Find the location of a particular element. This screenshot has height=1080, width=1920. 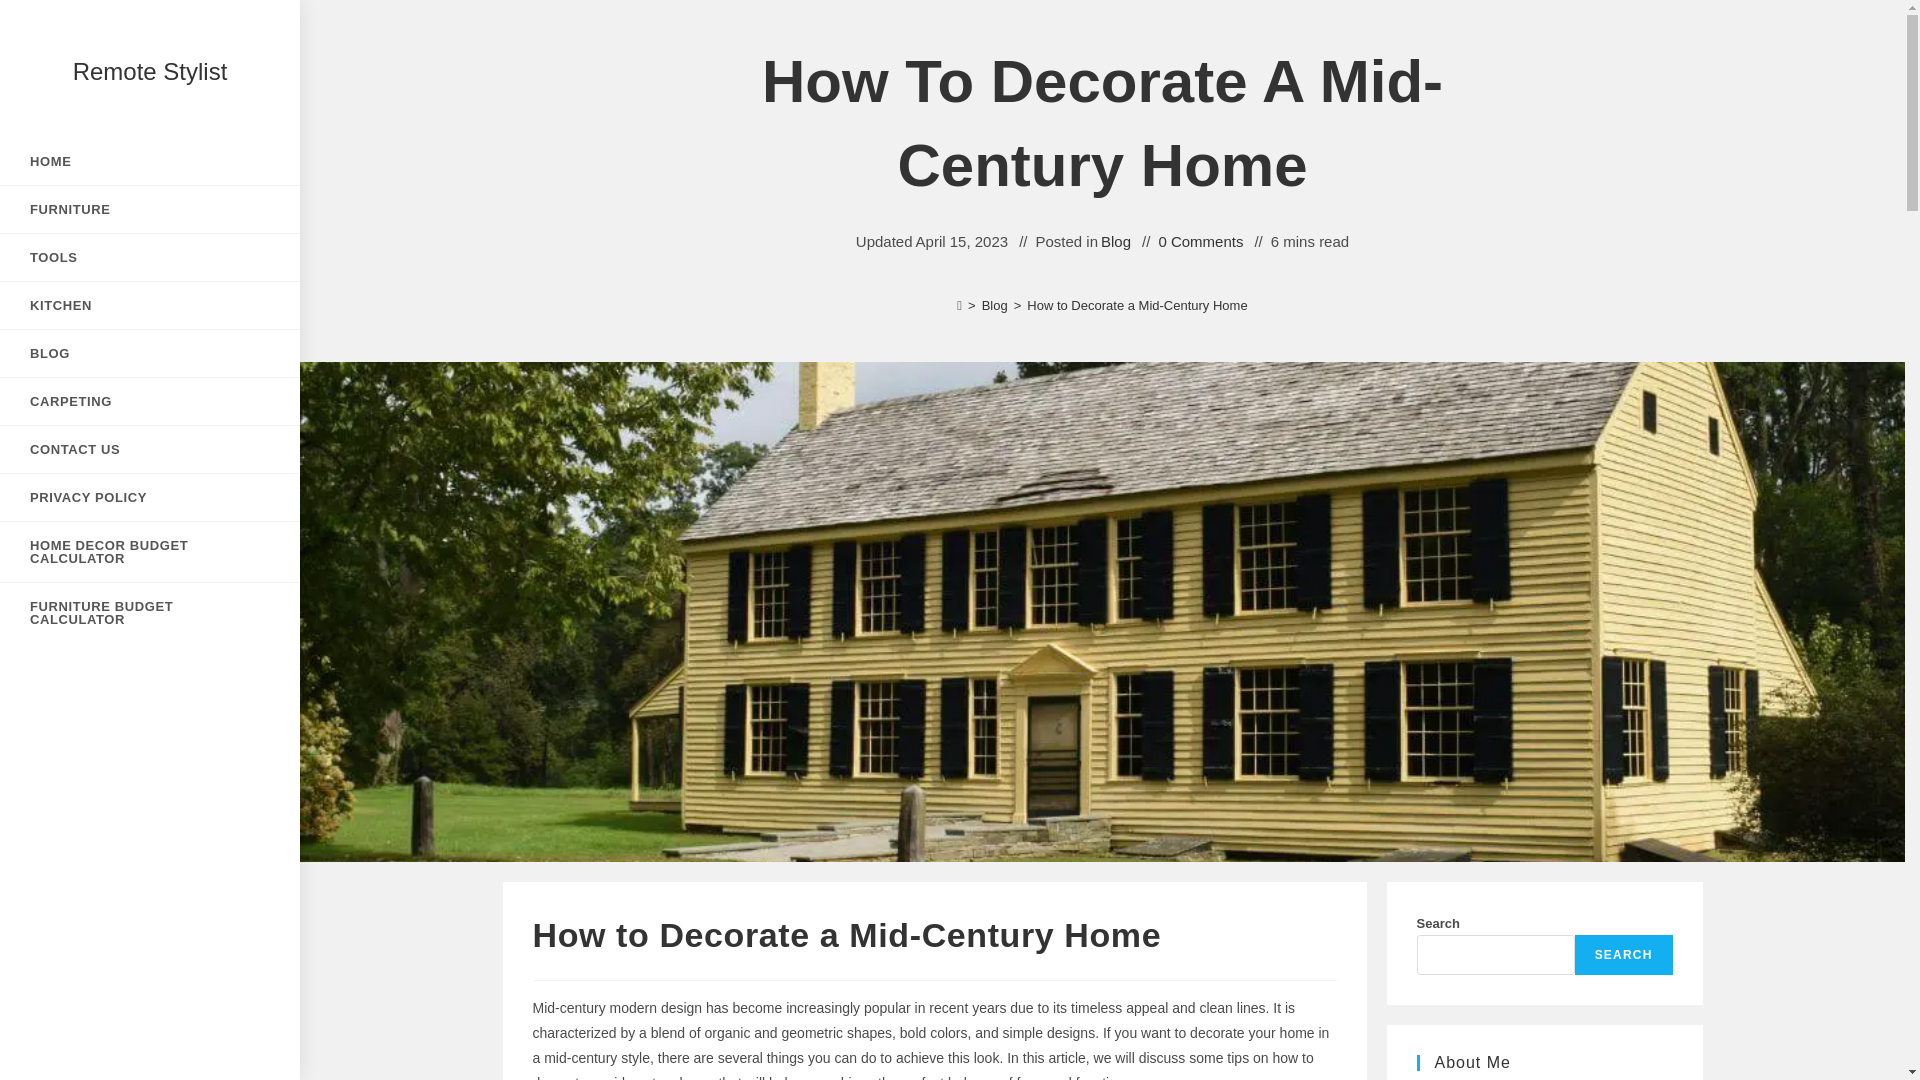

HOME is located at coordinates (150, 161).